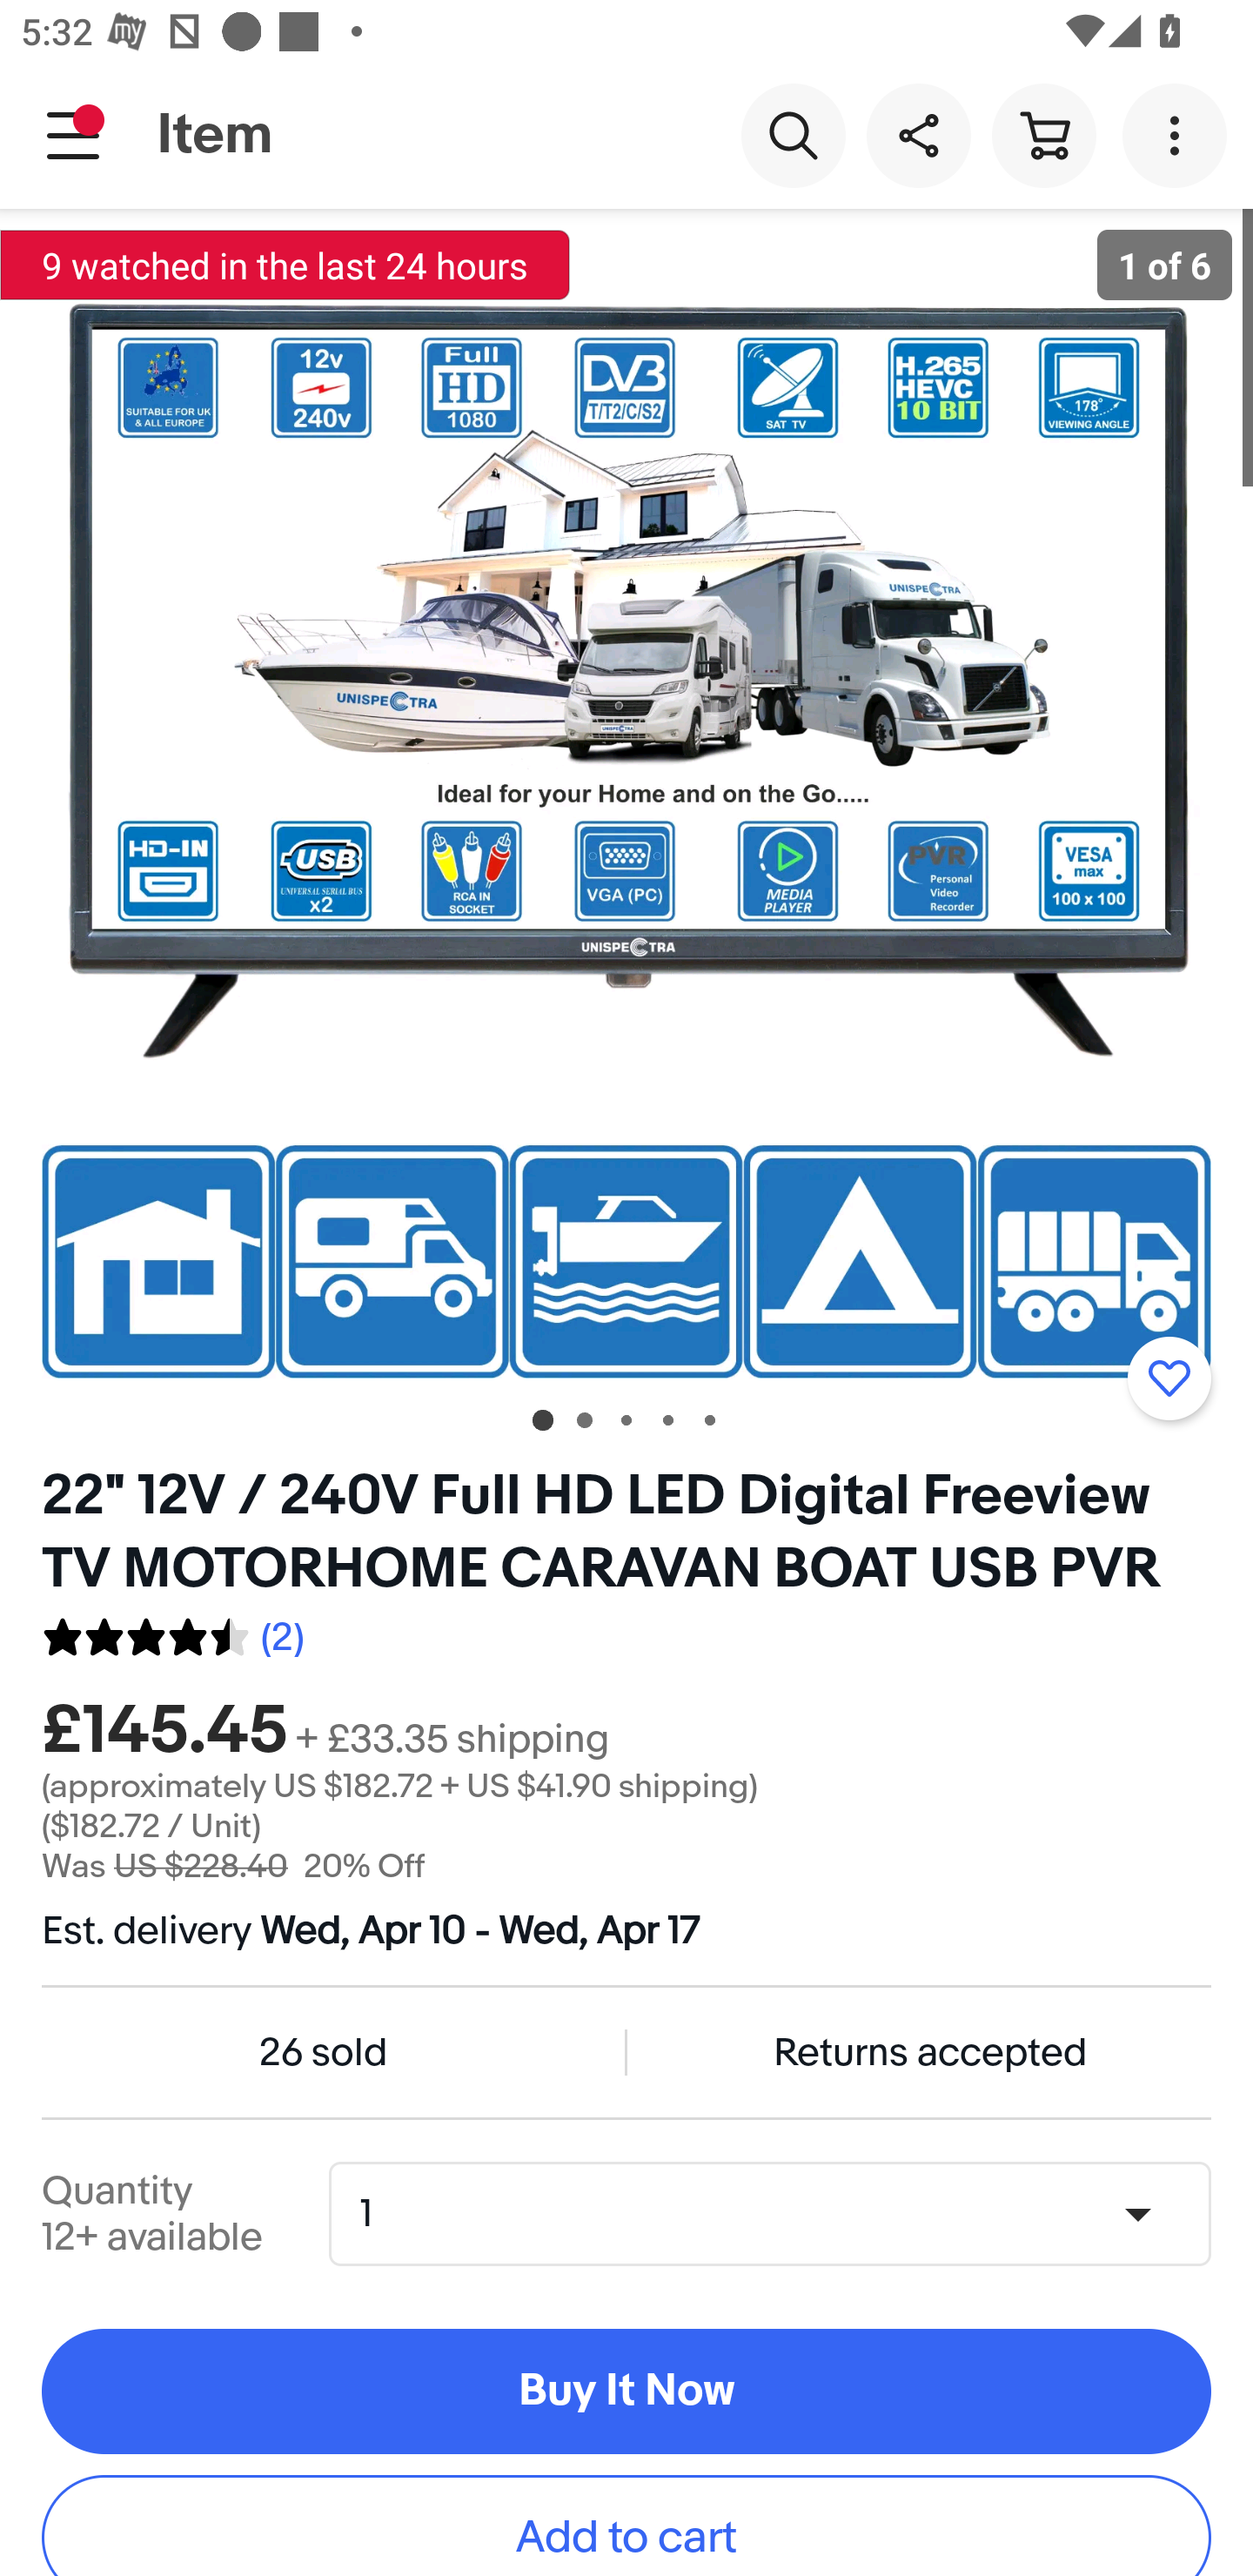 Image resolution: width=1253 pixels, height=2576 pixels. Describe the element at coordinates (172, 1633) in the screenshot. I see `2 reviews. Average rating 4.5 out of five 9.0 (2)` at that location.